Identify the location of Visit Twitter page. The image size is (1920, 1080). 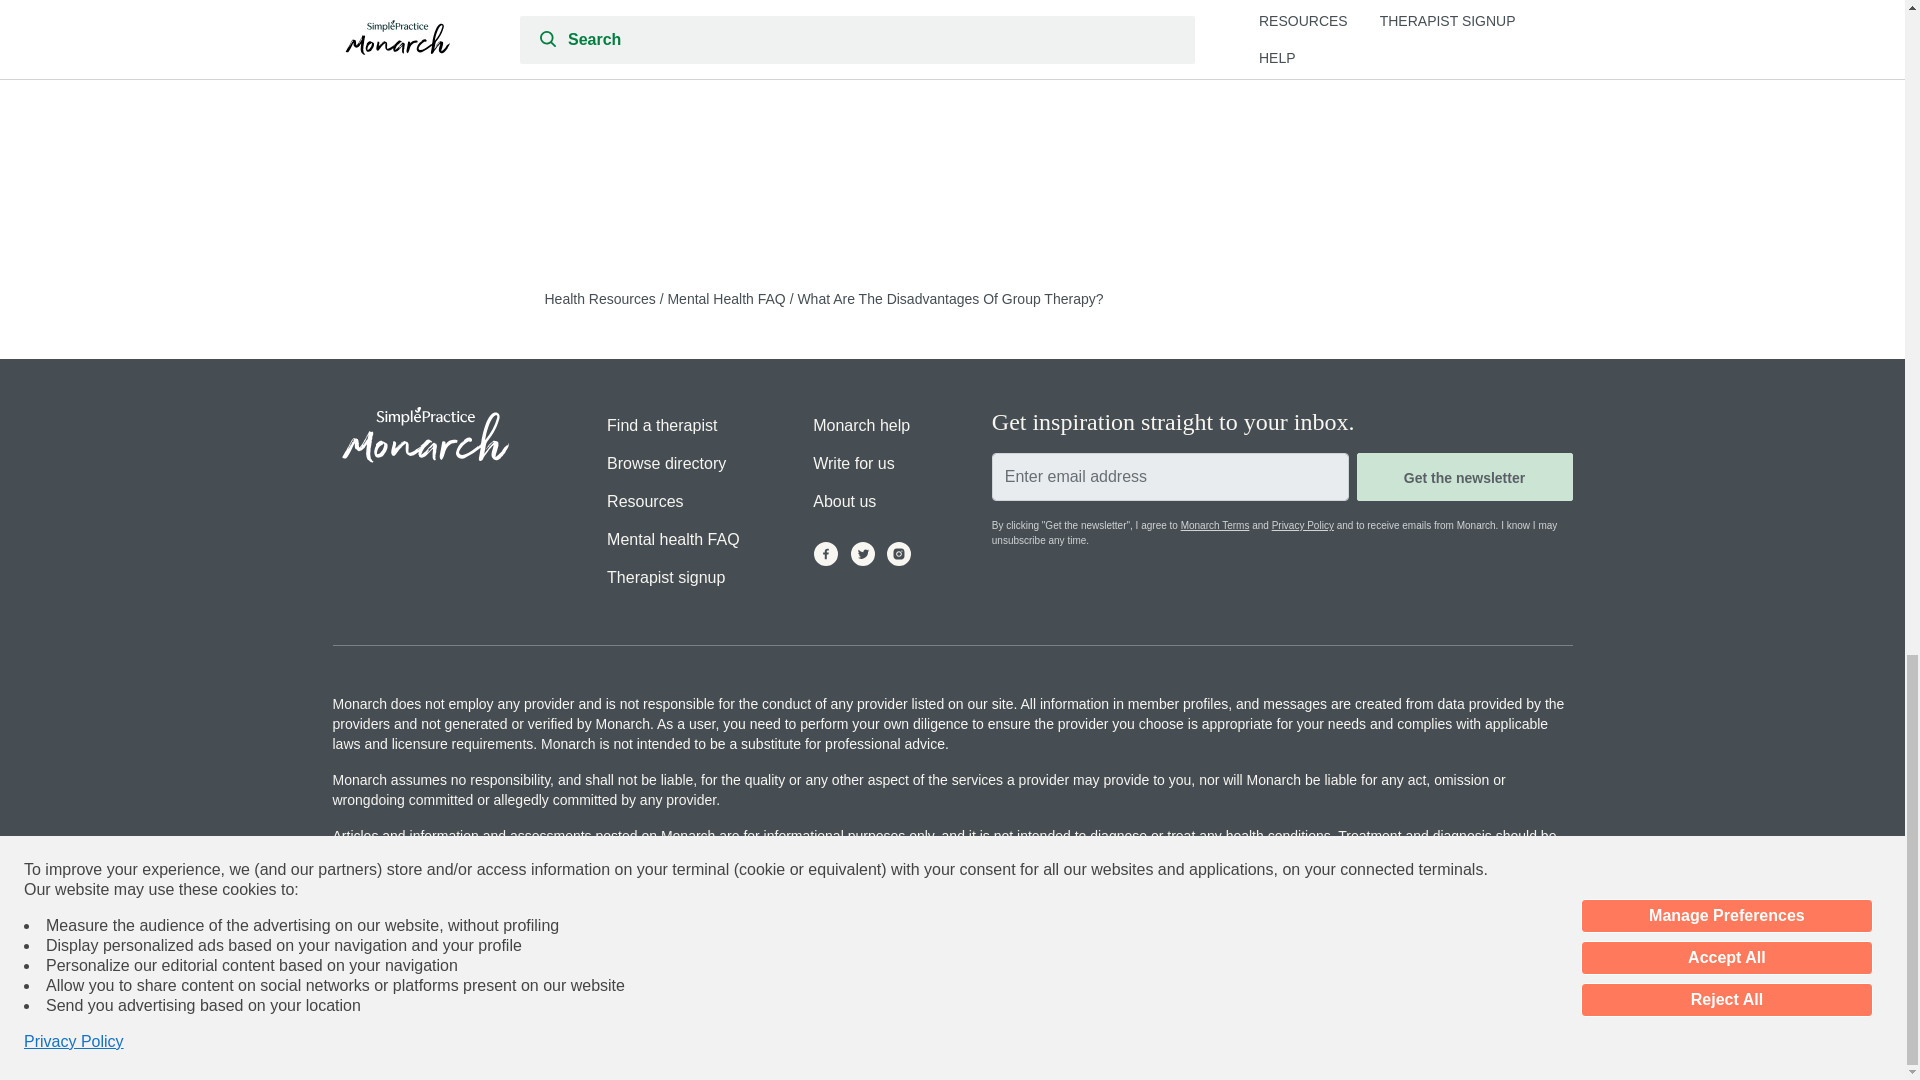
(862, 554).